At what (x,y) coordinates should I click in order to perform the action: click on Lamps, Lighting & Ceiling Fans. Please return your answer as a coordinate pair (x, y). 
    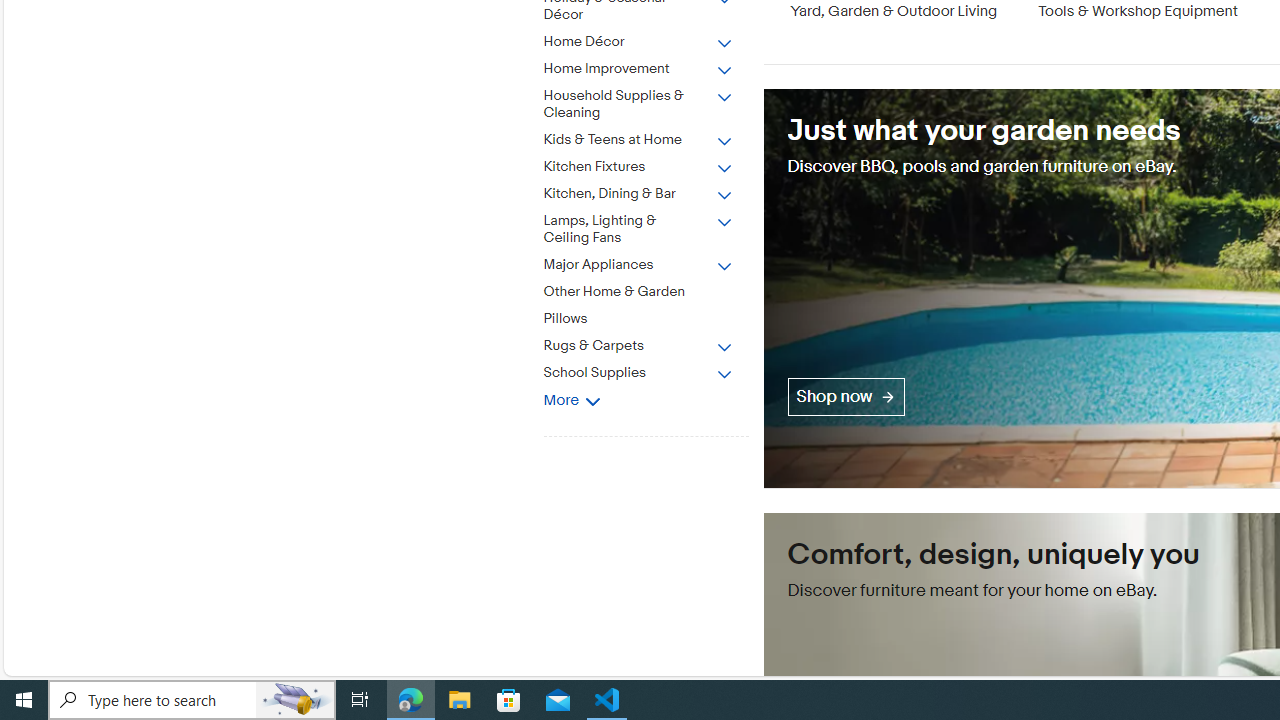
    Looking at the image, I should click on (638, 229).